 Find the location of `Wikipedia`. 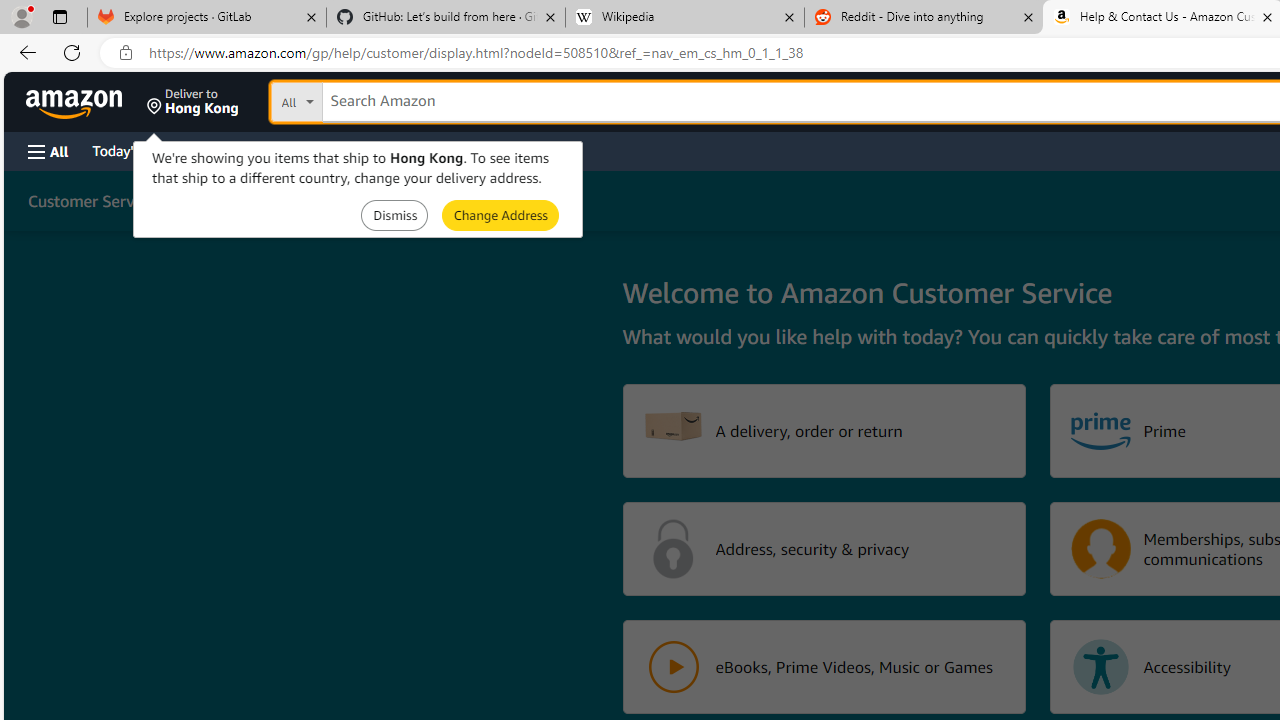

Wikipedia is located at coordinates (684, 18).